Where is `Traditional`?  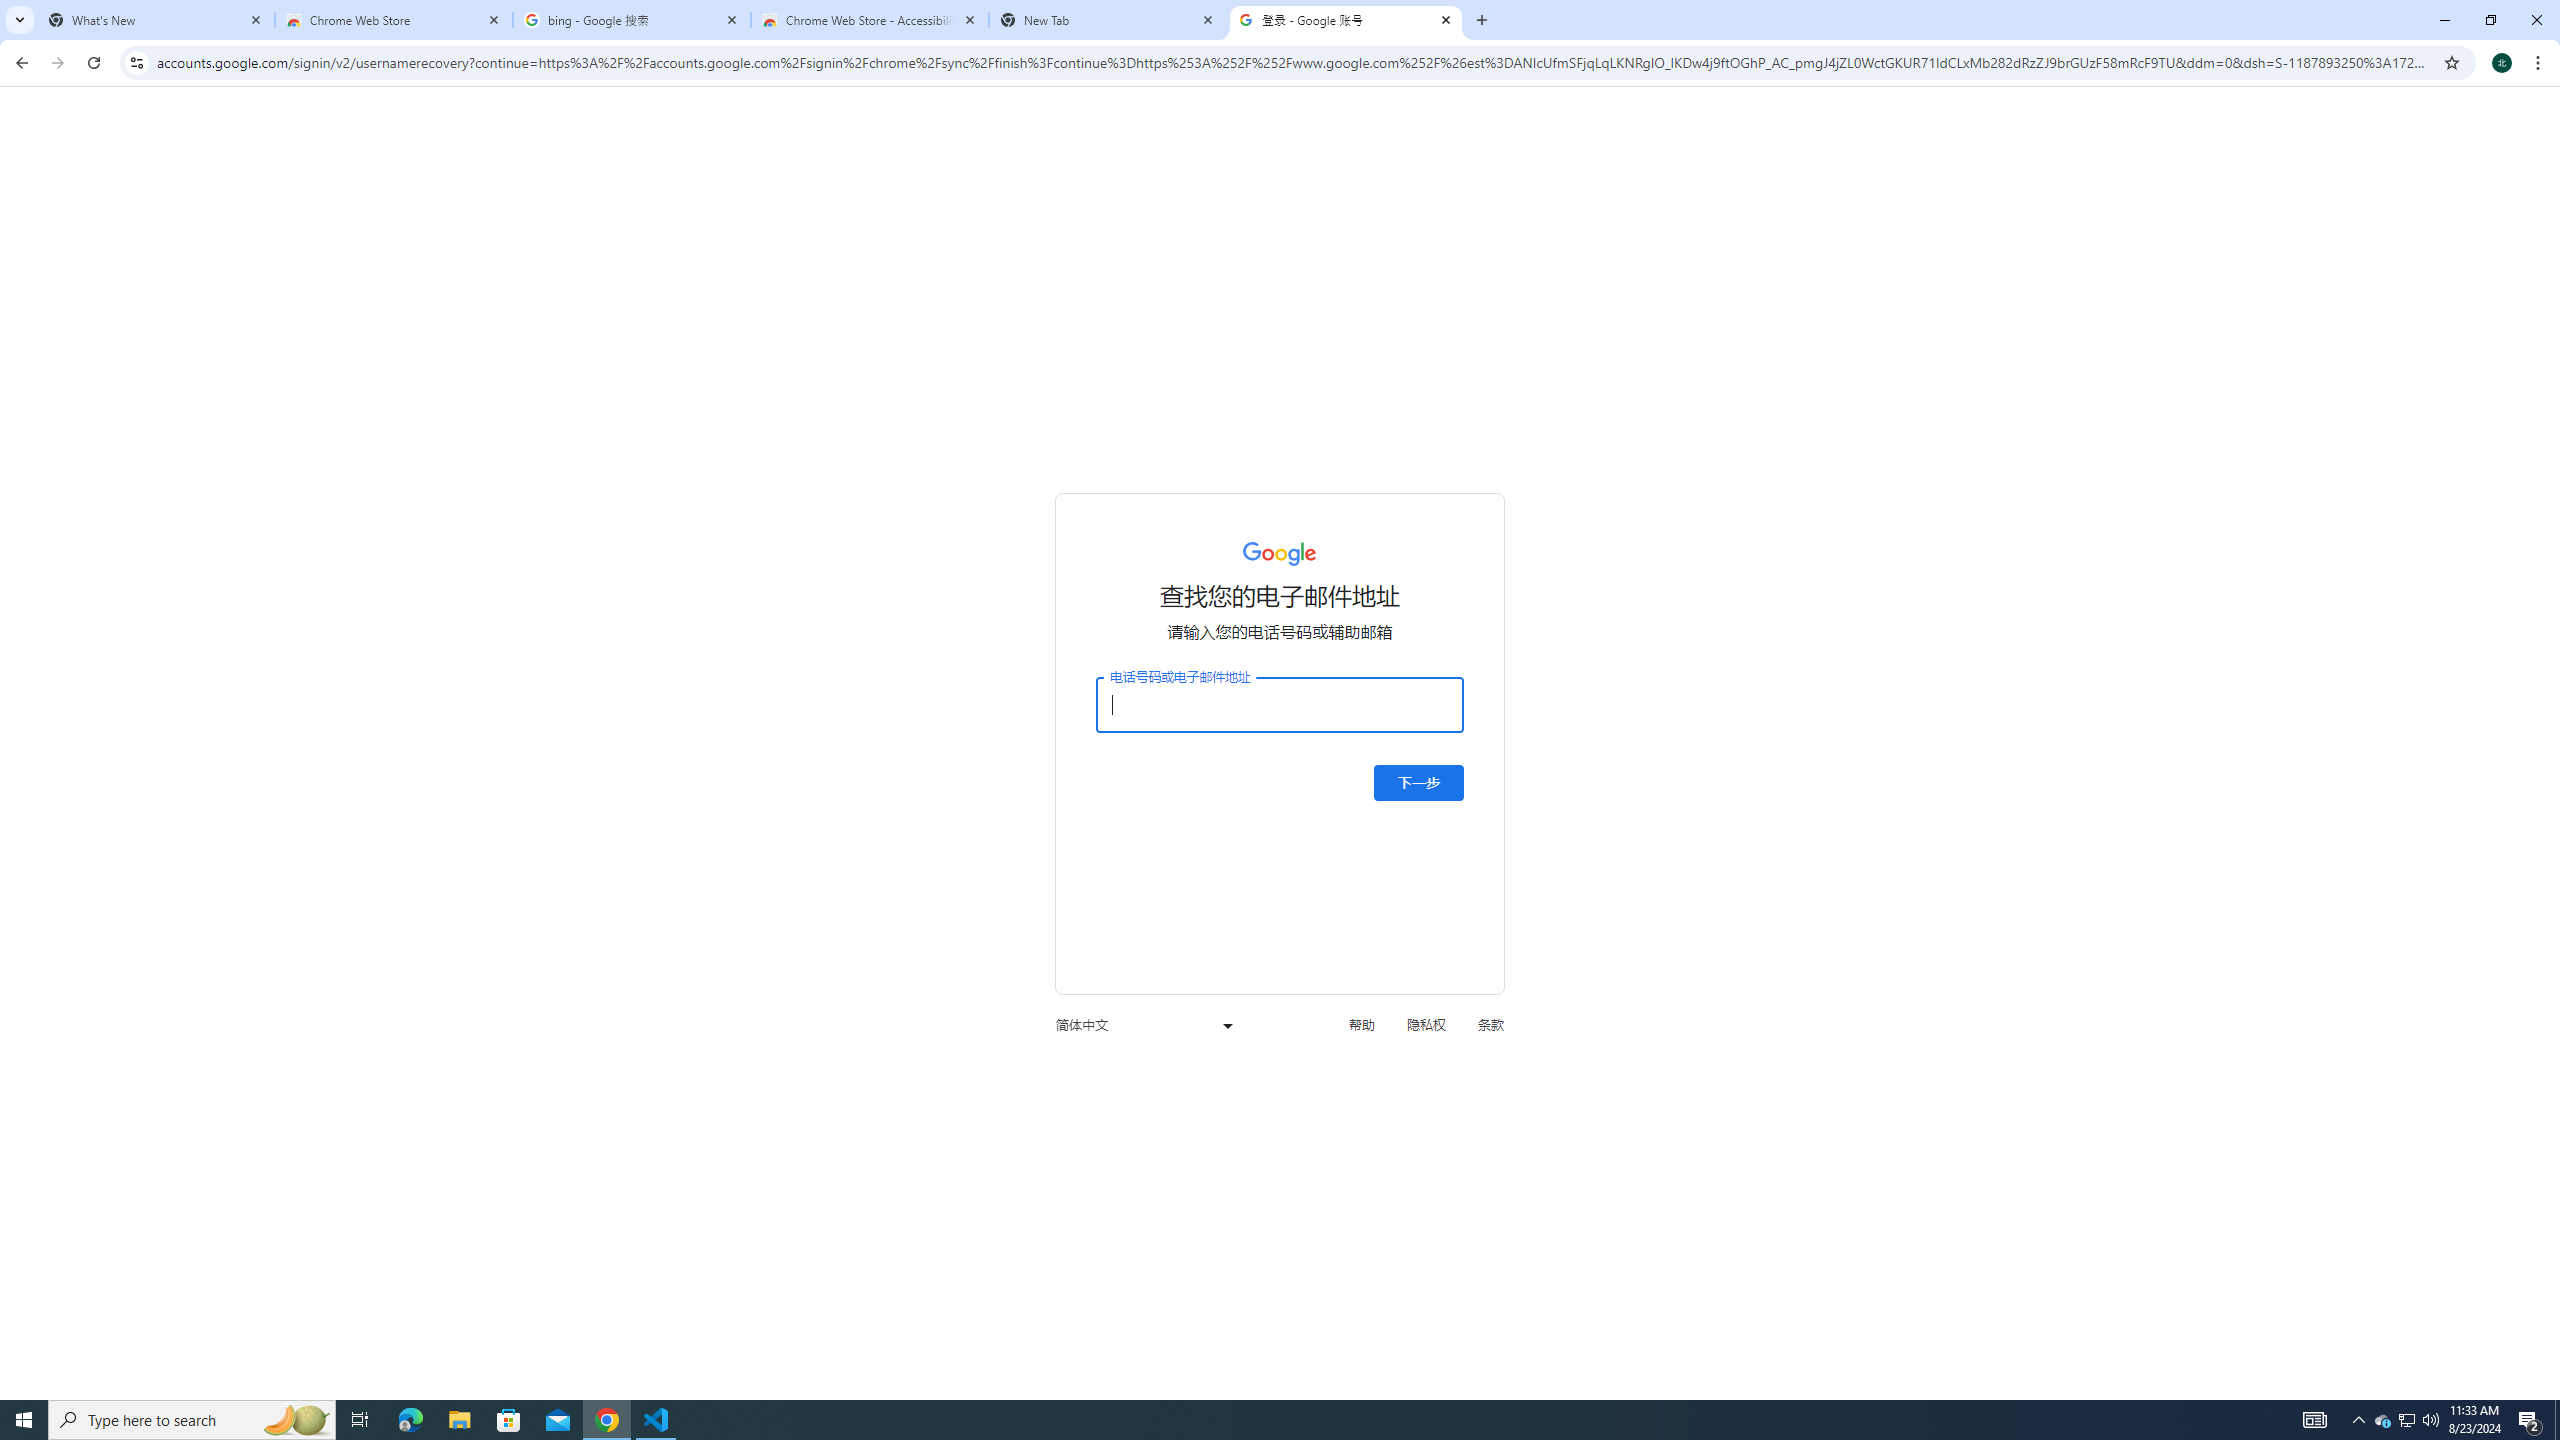 Traditional is located at coordinates (1002, 162).